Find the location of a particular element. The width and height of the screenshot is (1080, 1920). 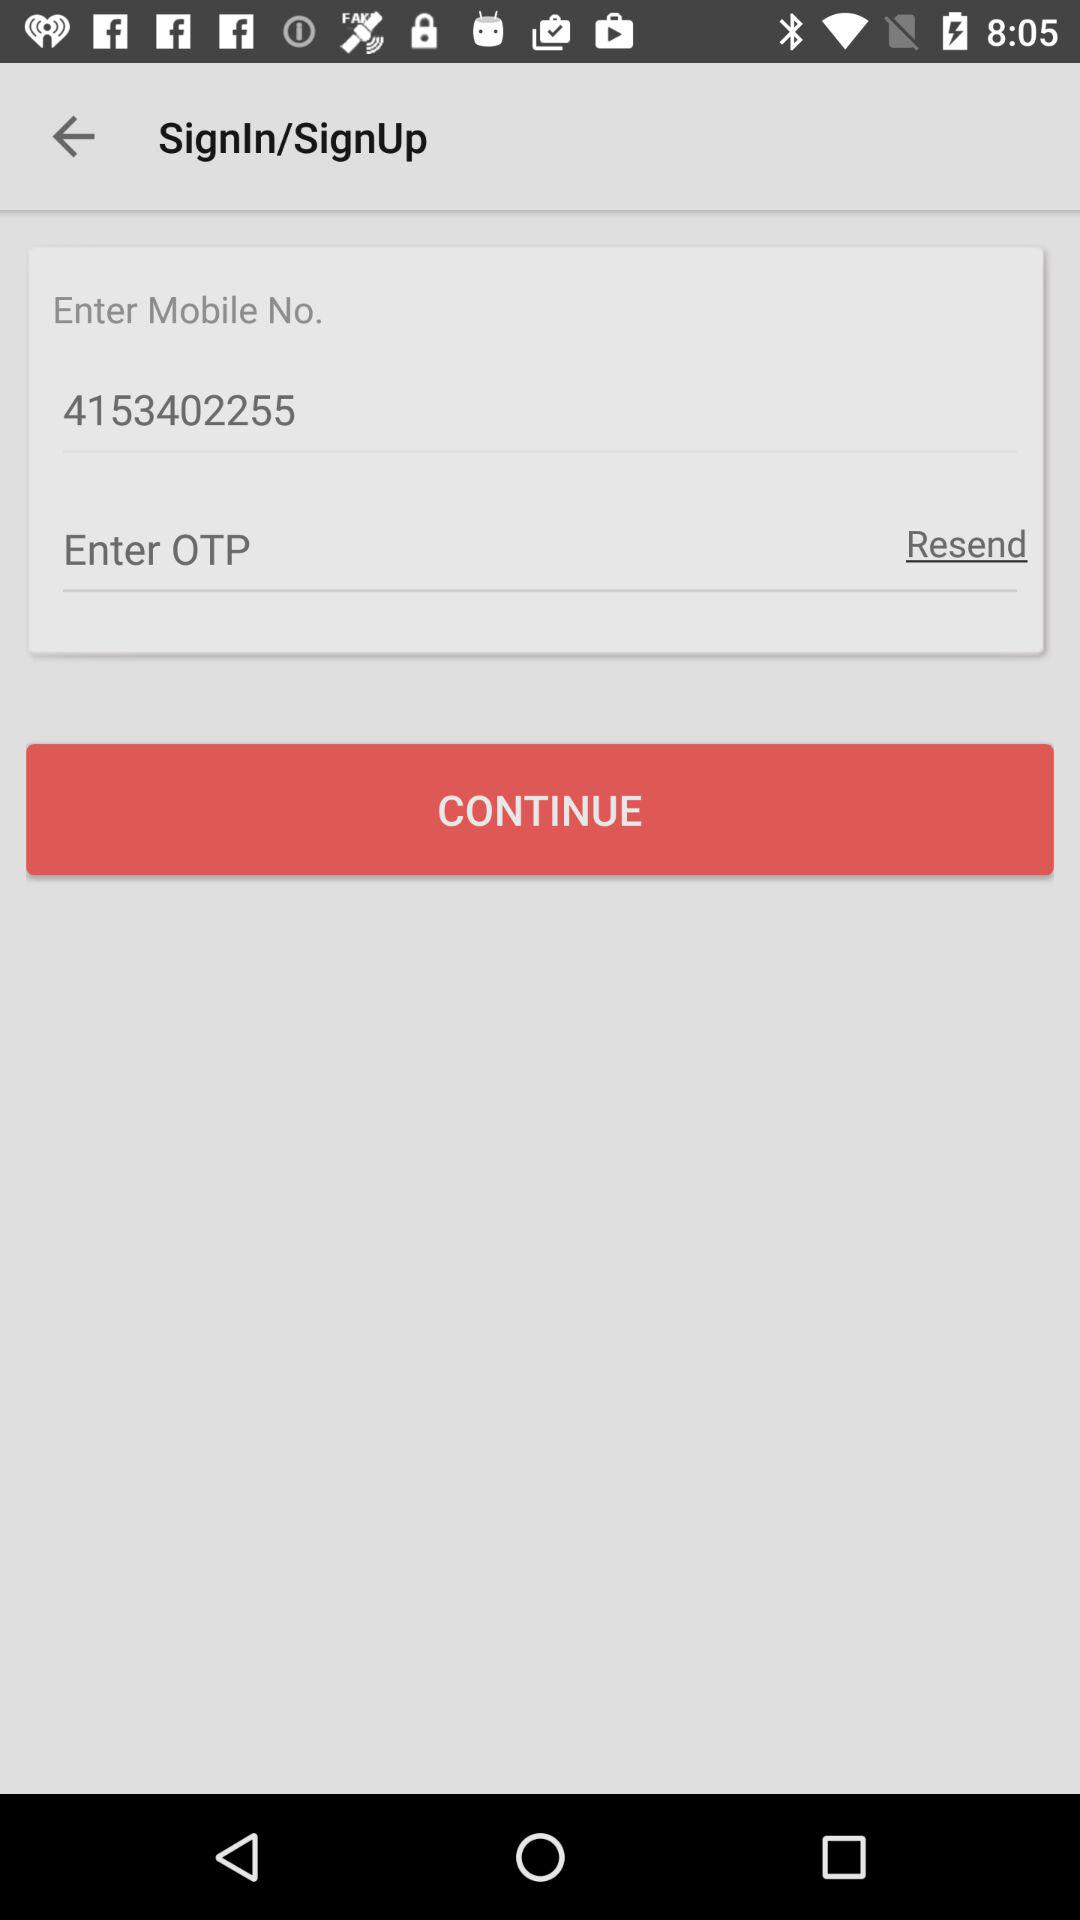

tap the resend icon is located at coordinates (966, 542).